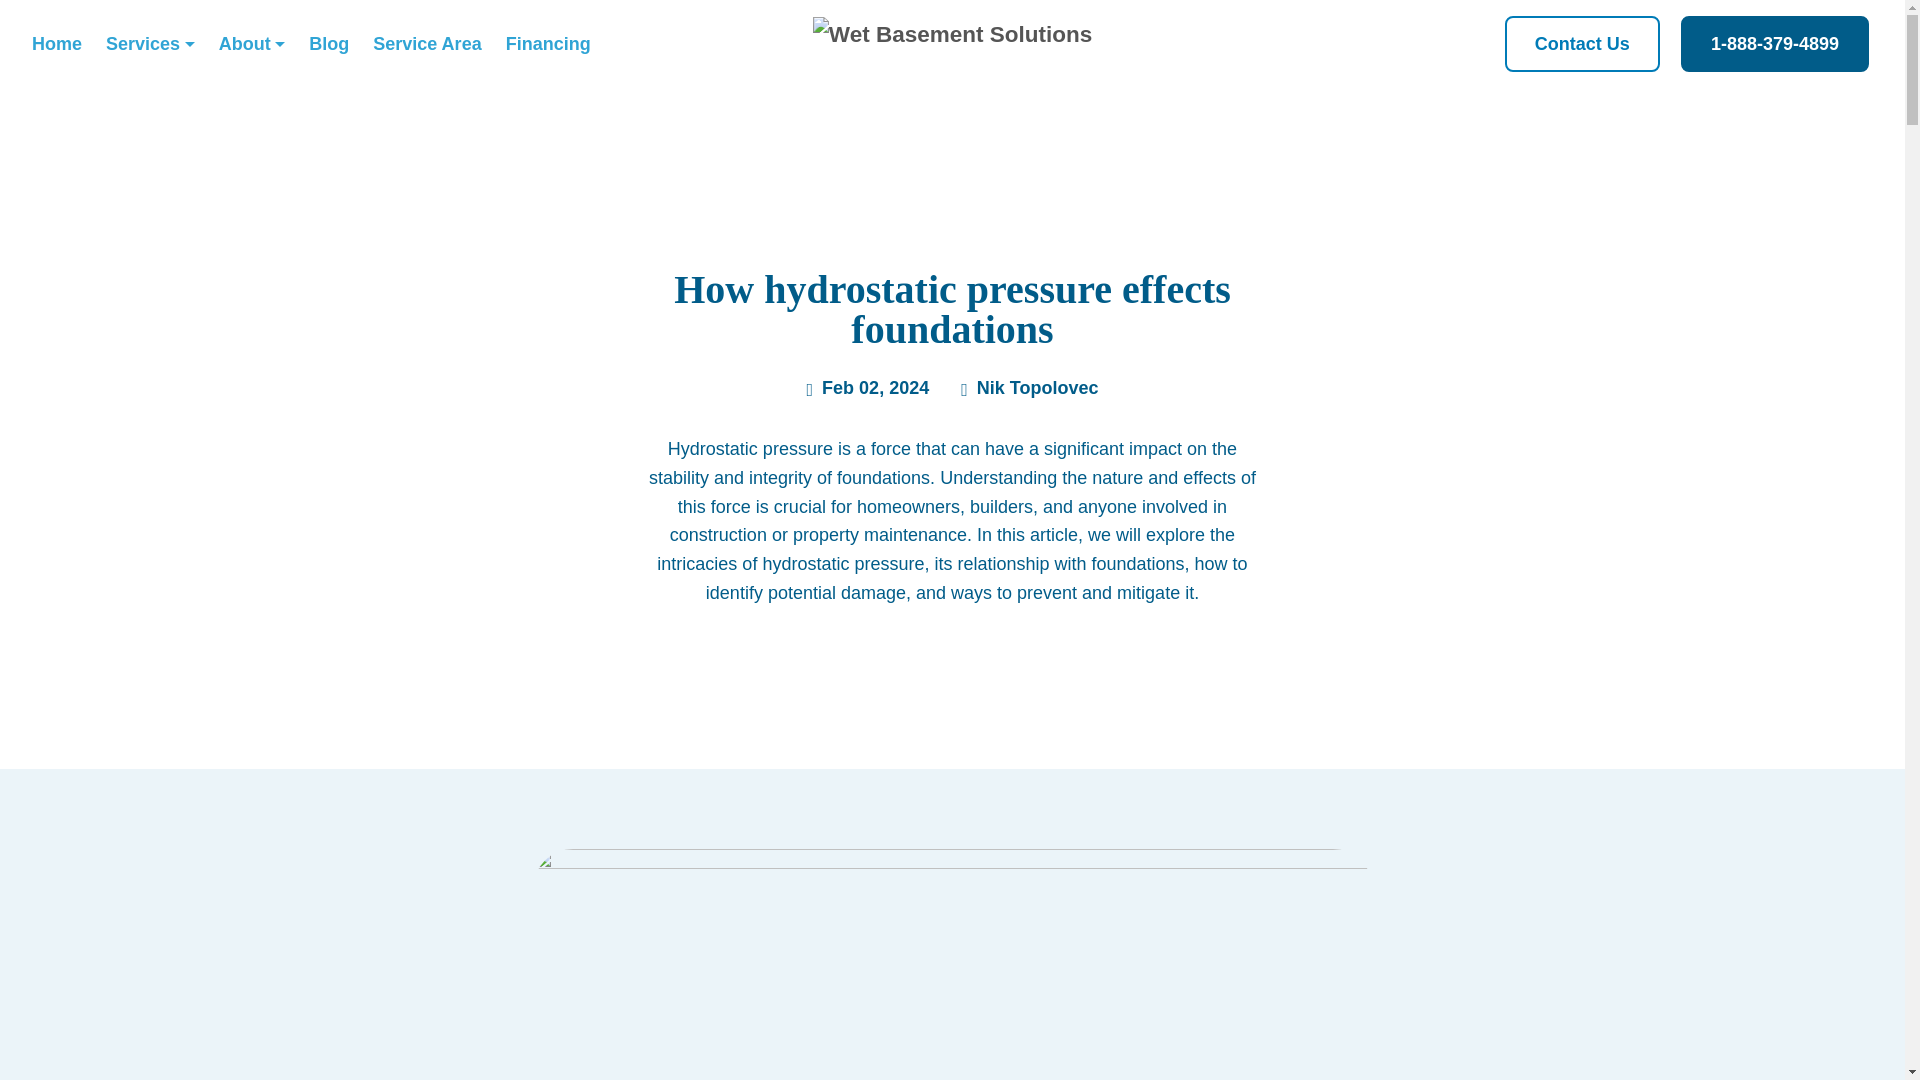 The image size is (1920, 1080). What do you see at coordinates (1774, 44) in the screenshot?
I see `1-888-379-4899` at bounding box center [1774, 44].